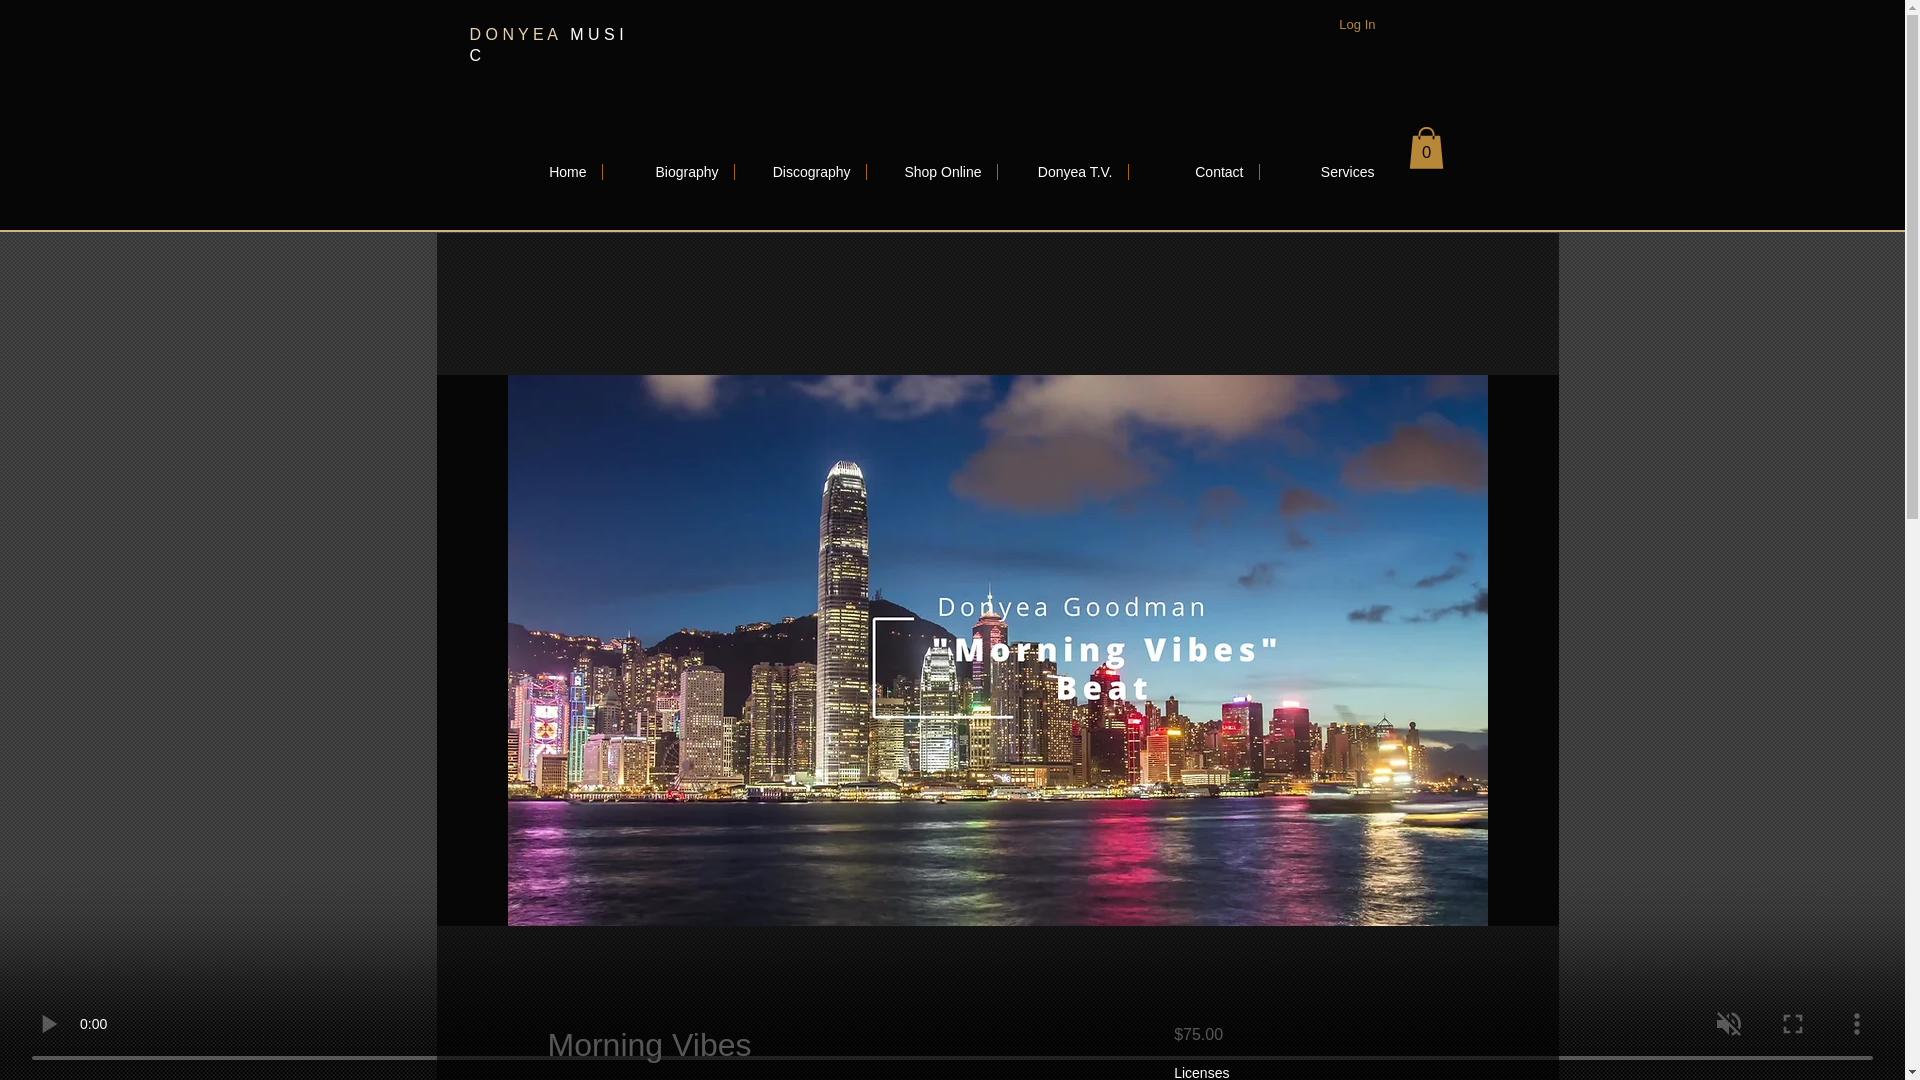  I want to click on Donyea T.V., so click(1063, 172).